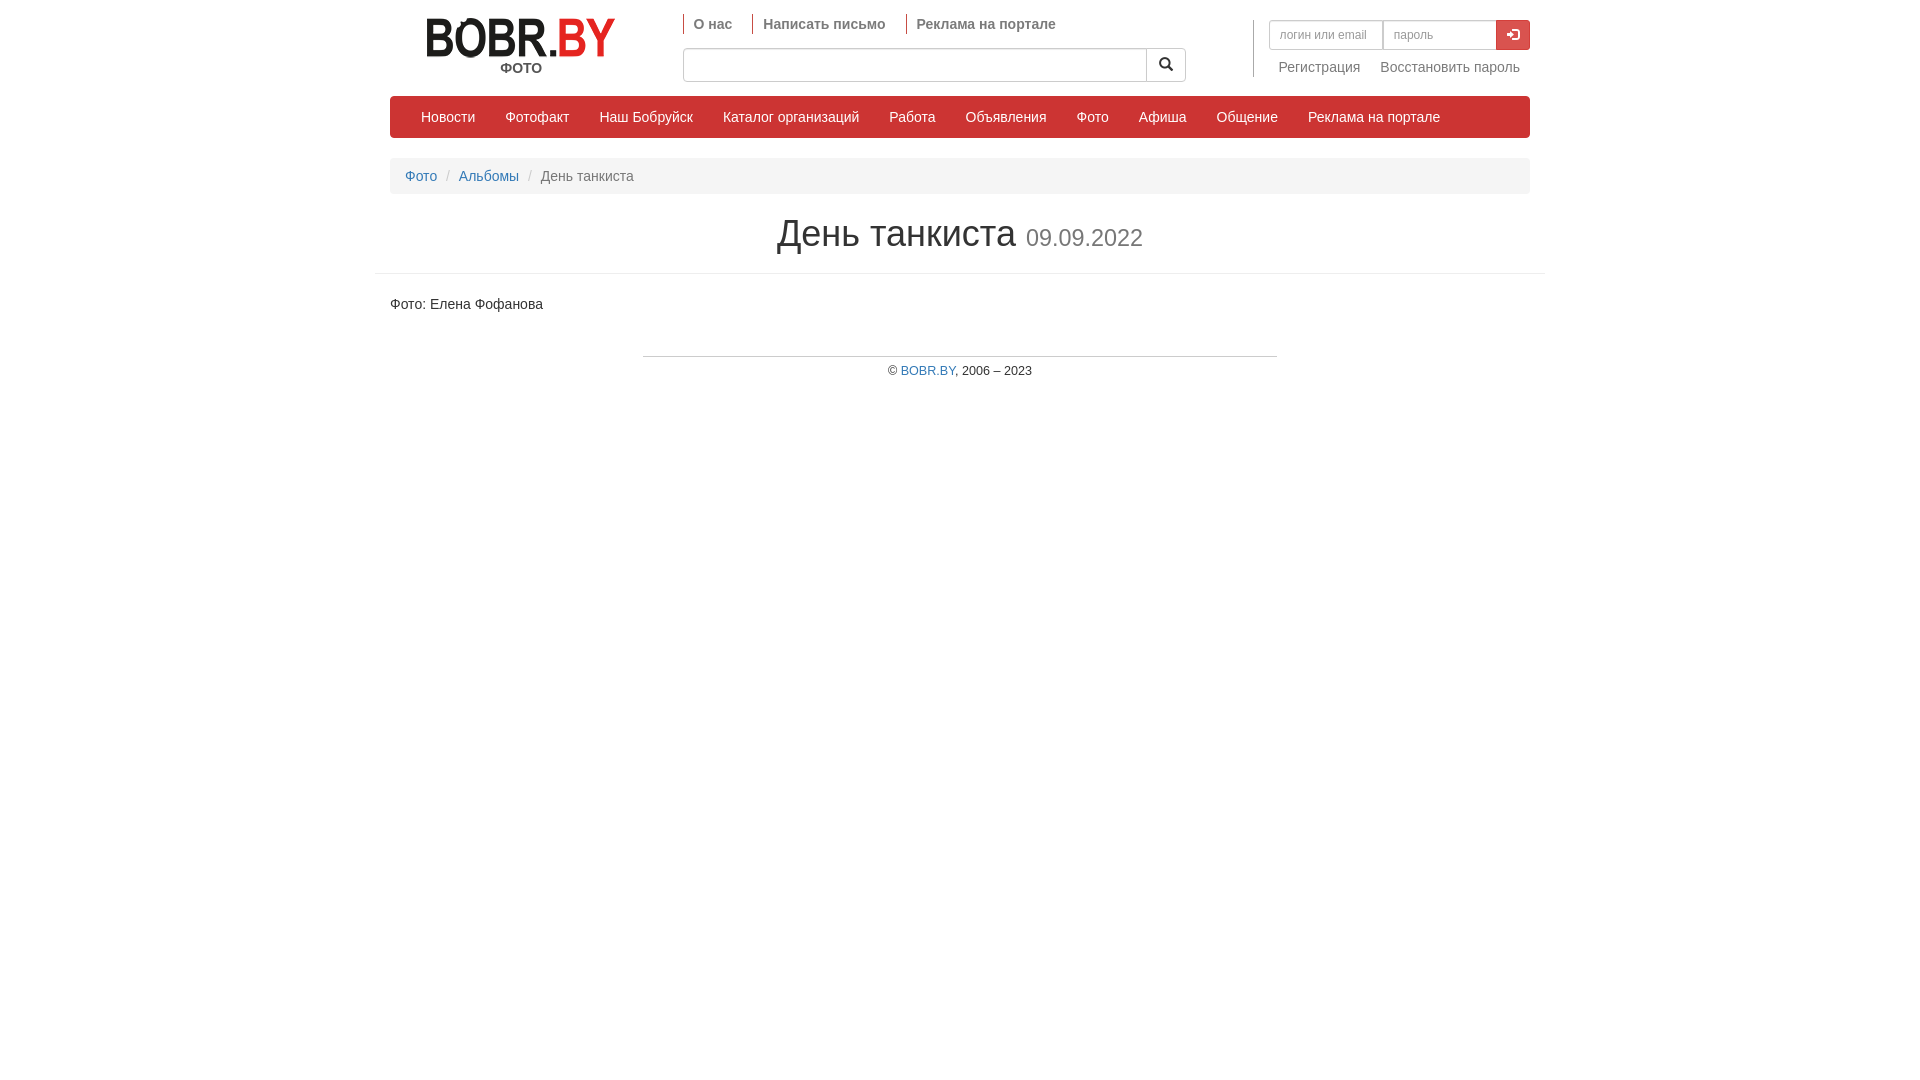 The height and width of the screenshot is (1080, 1920). What do you see at coordinates (928, 371) in the screenshot?
I see `BOBR.BY` at bounding box center [928, 371].